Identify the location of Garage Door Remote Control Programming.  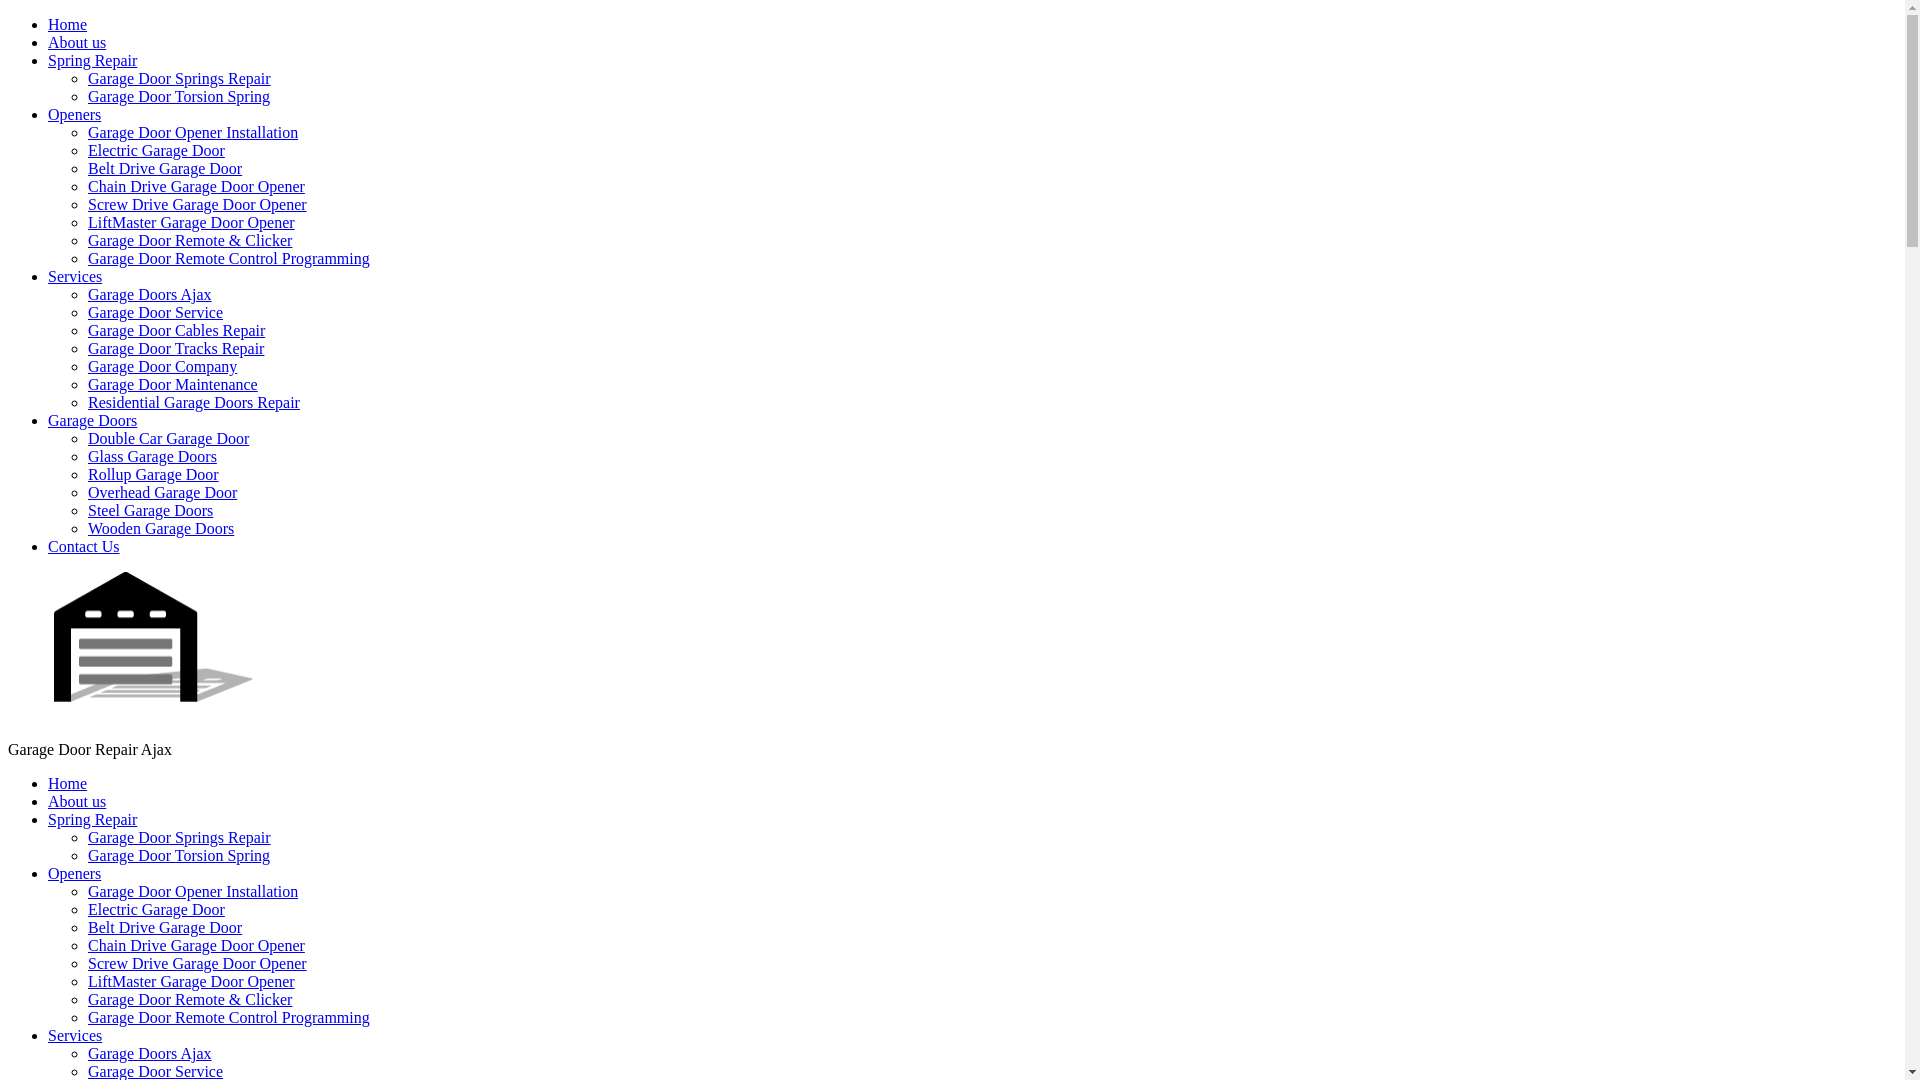
(229, 1018).